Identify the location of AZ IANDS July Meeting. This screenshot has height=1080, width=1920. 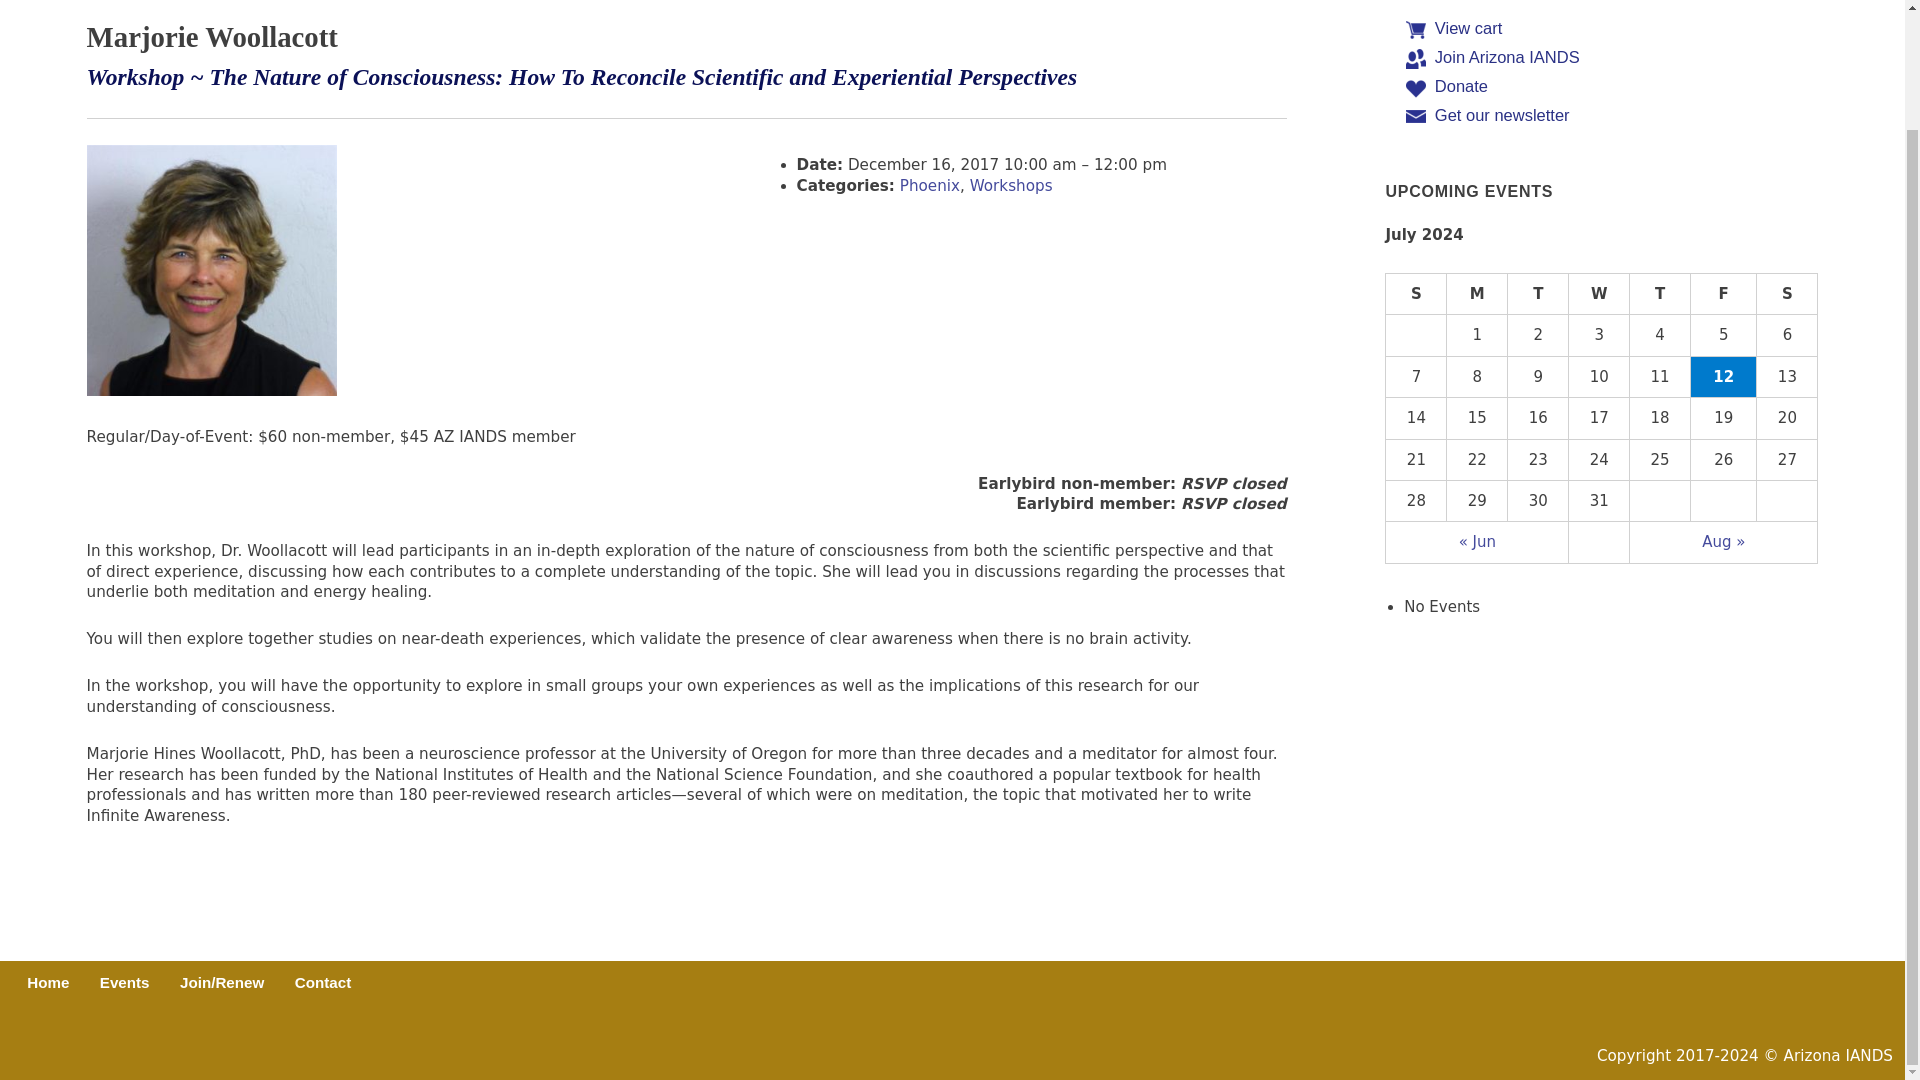
(1724, 377).